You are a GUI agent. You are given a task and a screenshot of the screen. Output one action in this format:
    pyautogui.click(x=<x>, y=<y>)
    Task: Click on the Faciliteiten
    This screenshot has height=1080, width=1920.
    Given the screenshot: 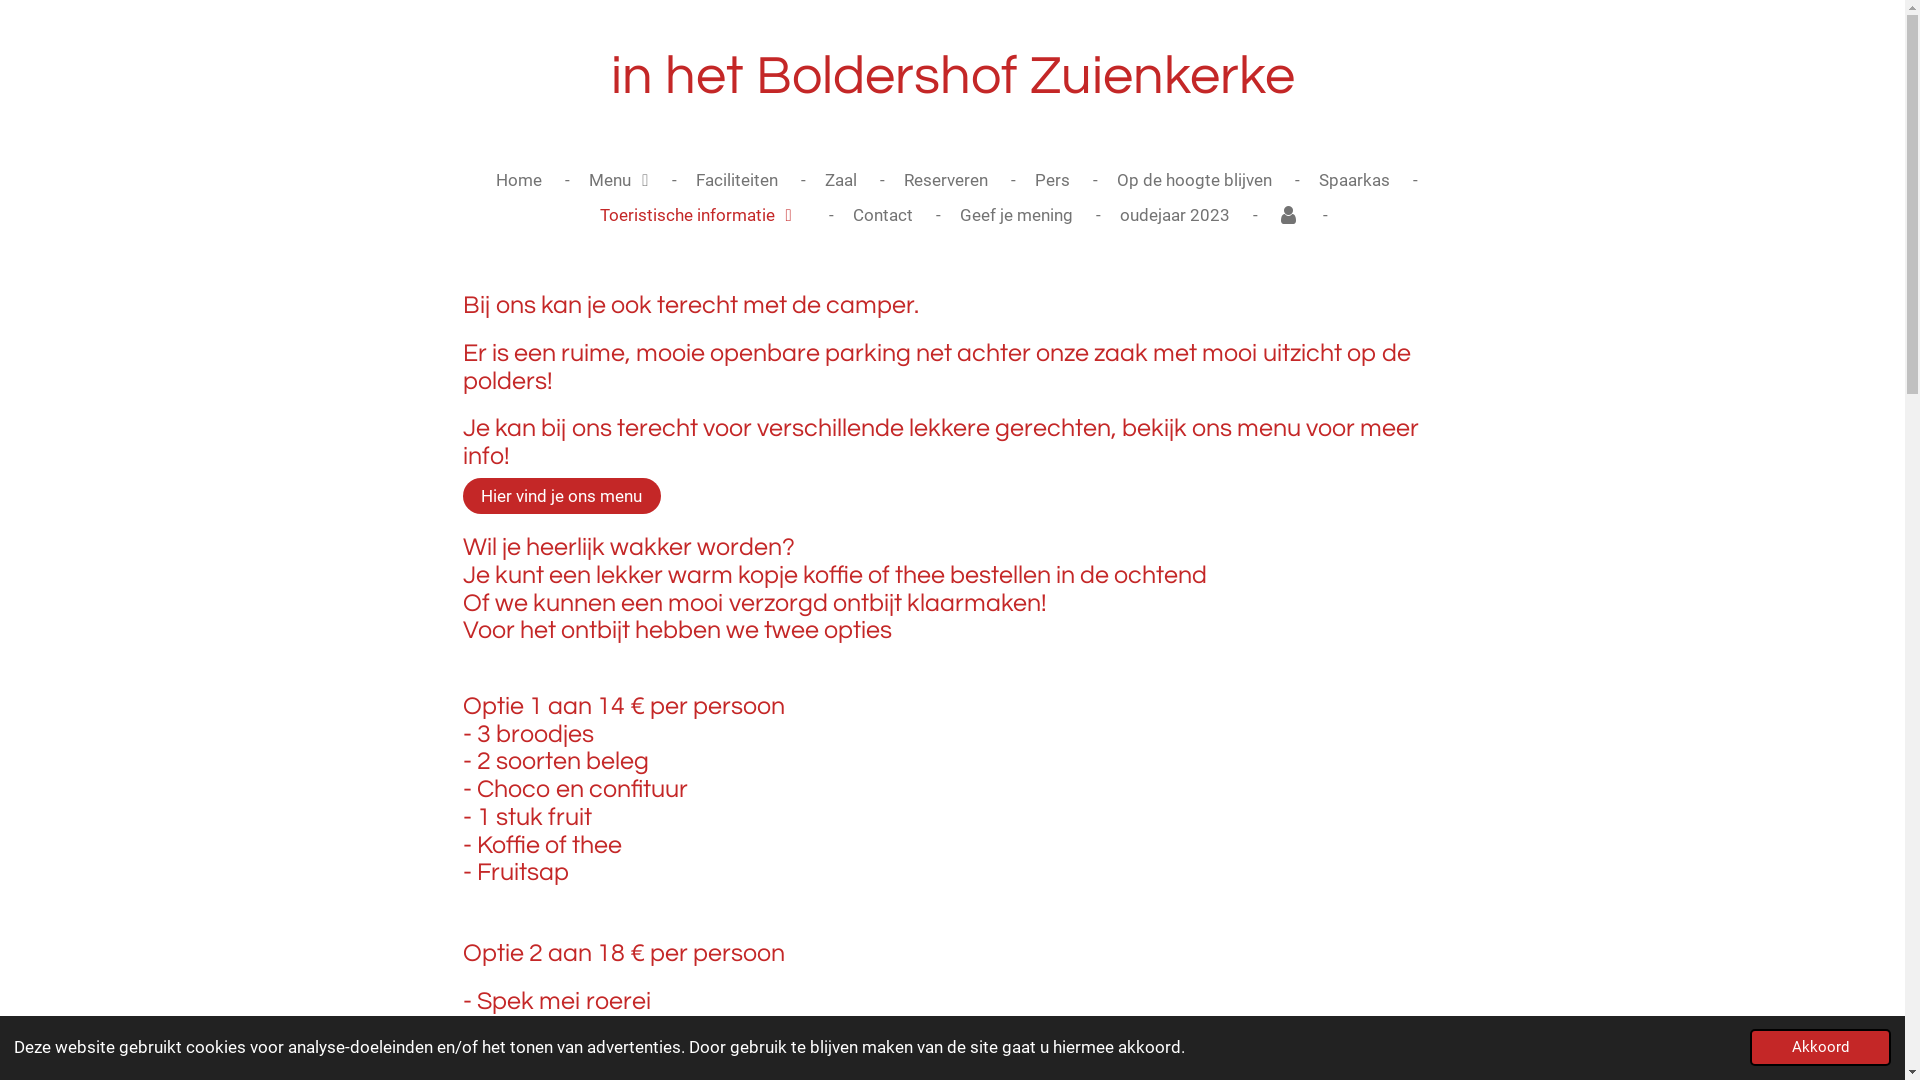 What is the action you would take?
    pyautogui.click(x=737, y=180)
    